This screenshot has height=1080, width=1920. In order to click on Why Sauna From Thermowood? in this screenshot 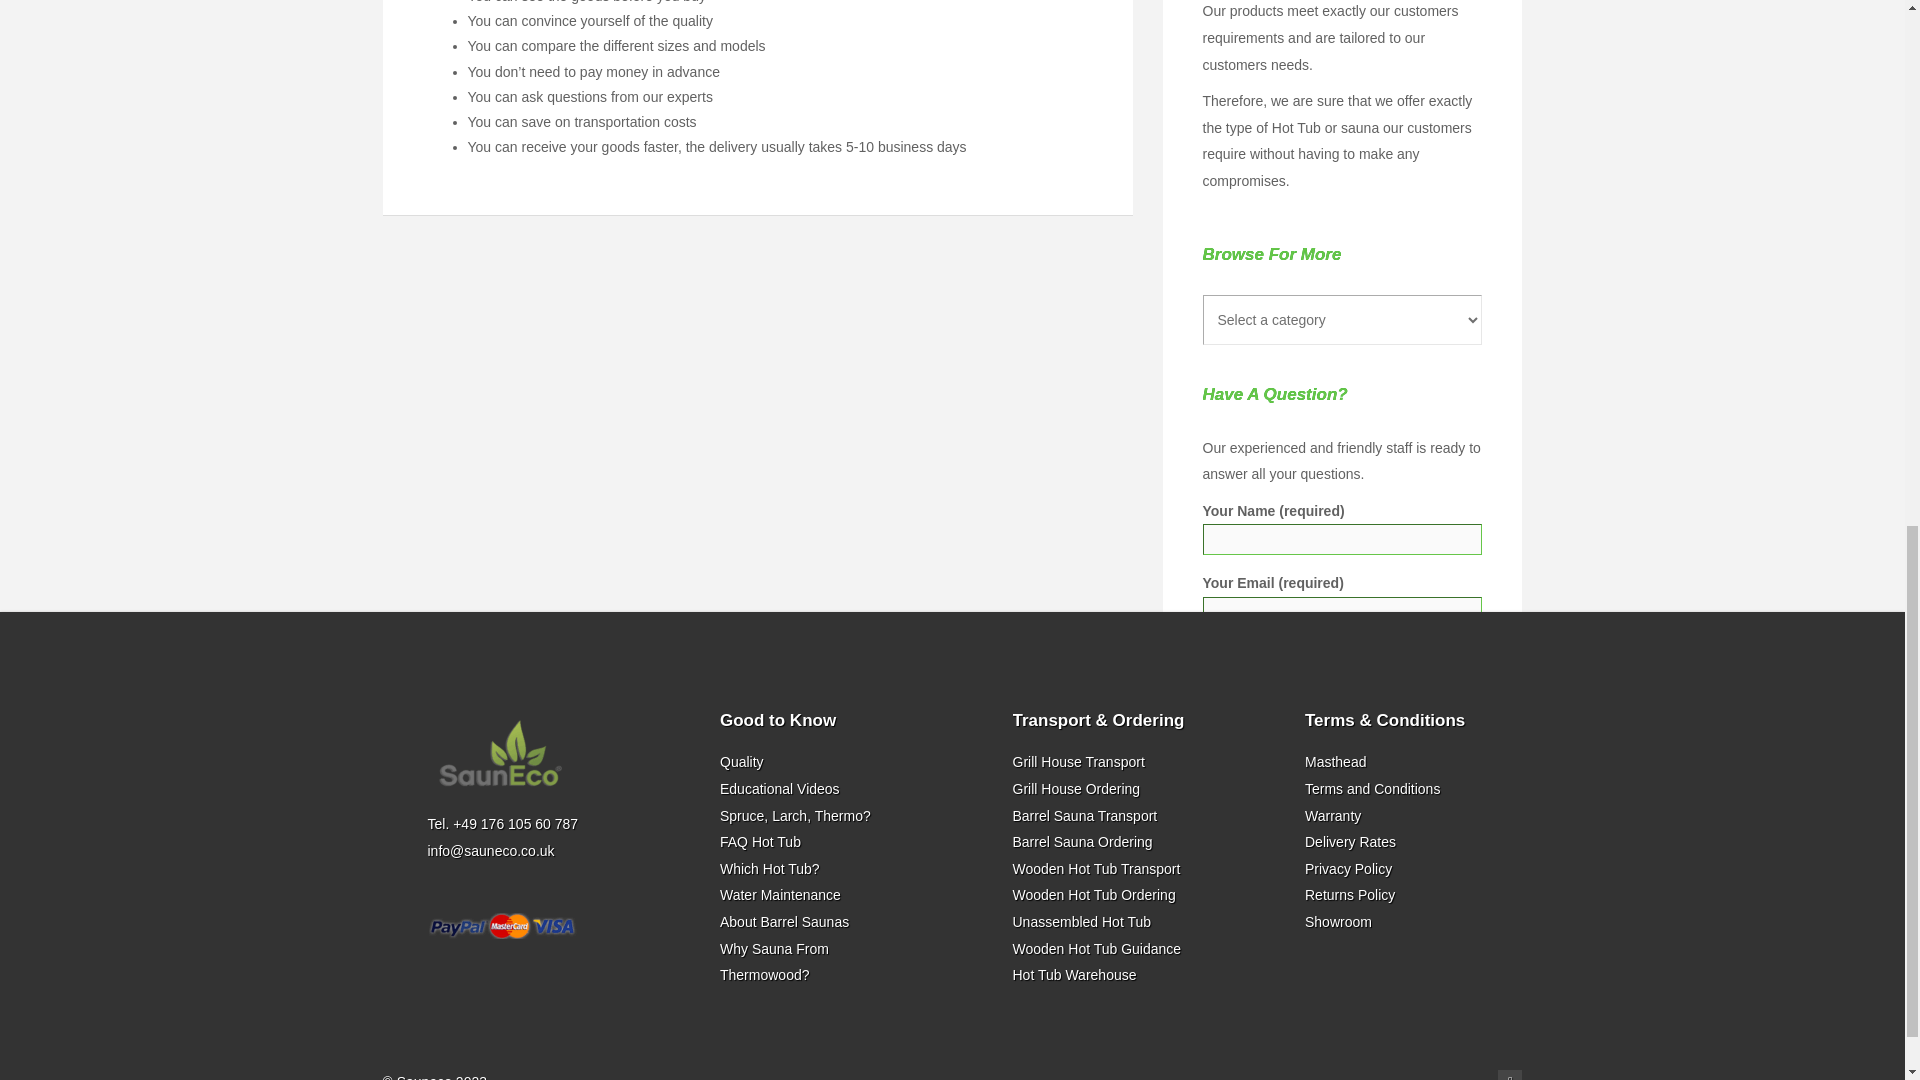, I will do `click(774, 962)`.